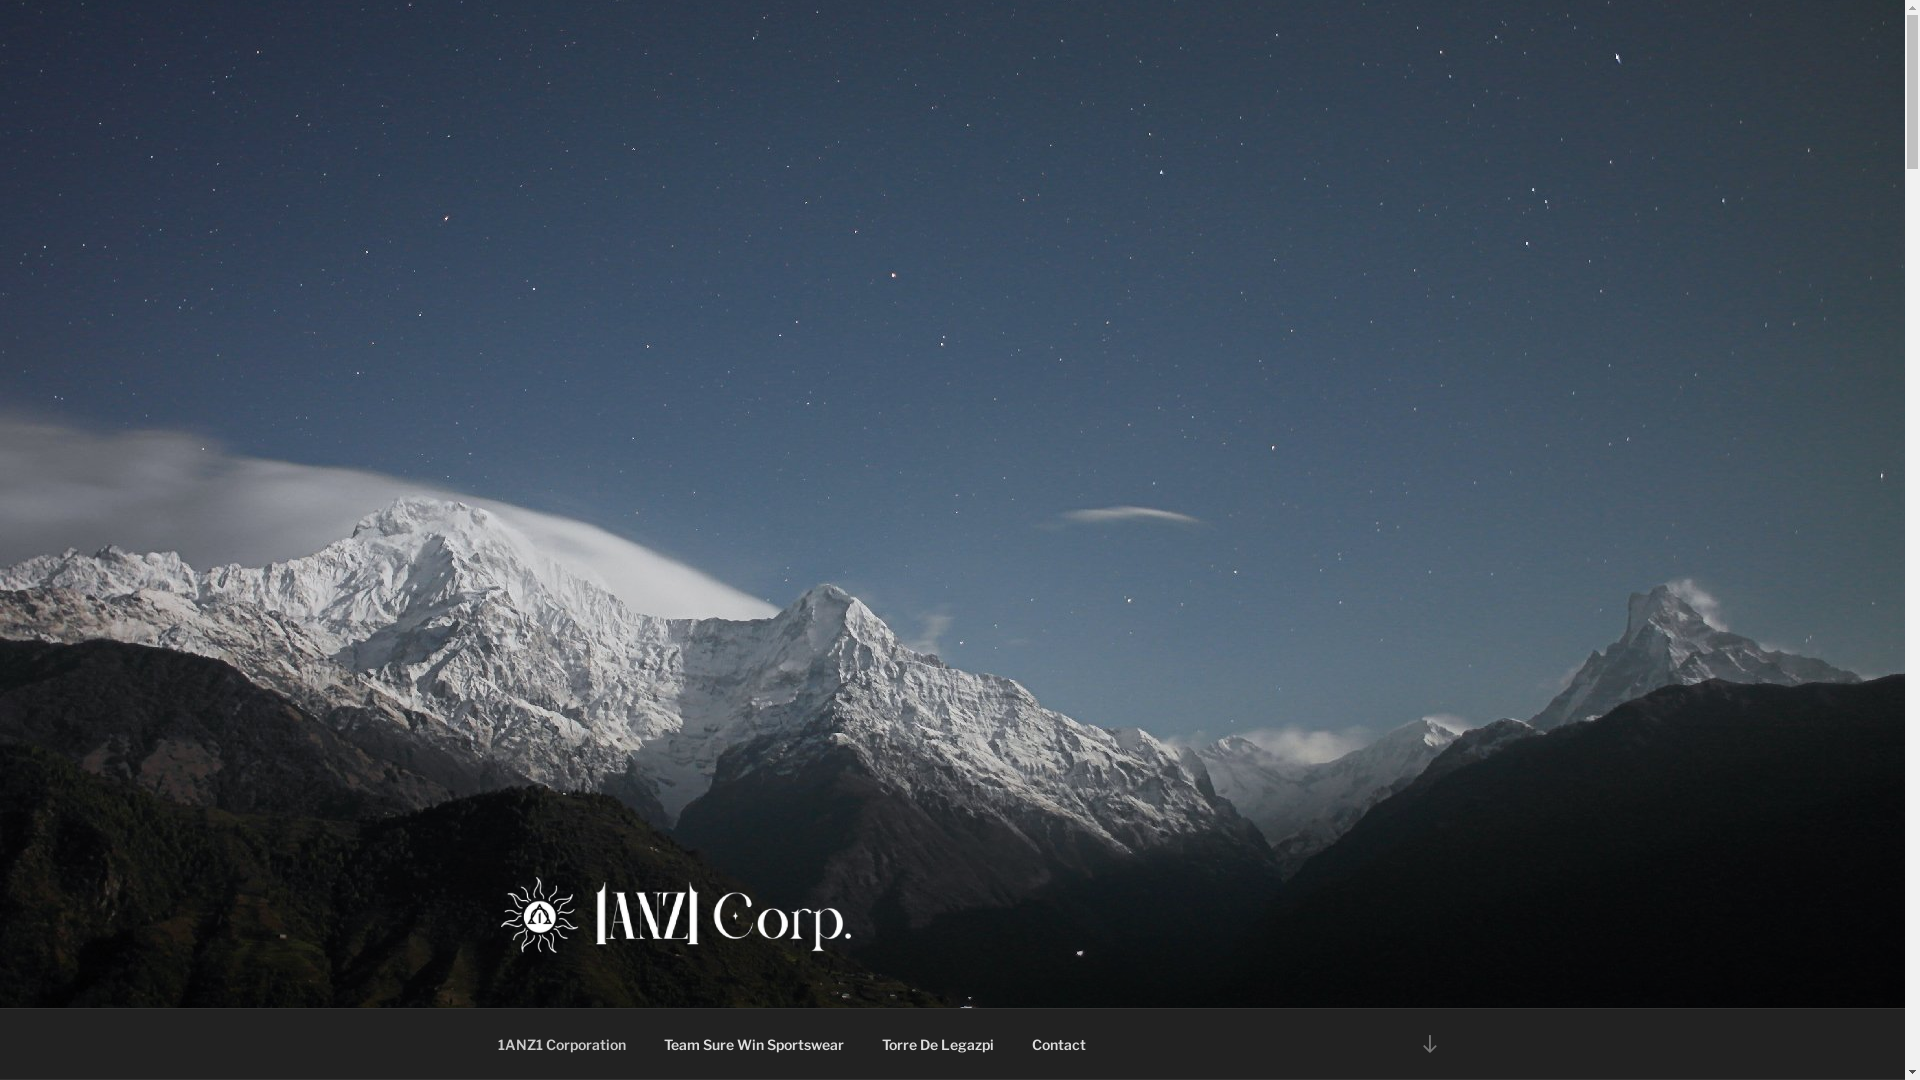 This screenshot has width=1920, height=1080. What do you see at coordinates (1058, 1044) in the screenshot?
I see `Contact` at bounding box center [1058, 1044].